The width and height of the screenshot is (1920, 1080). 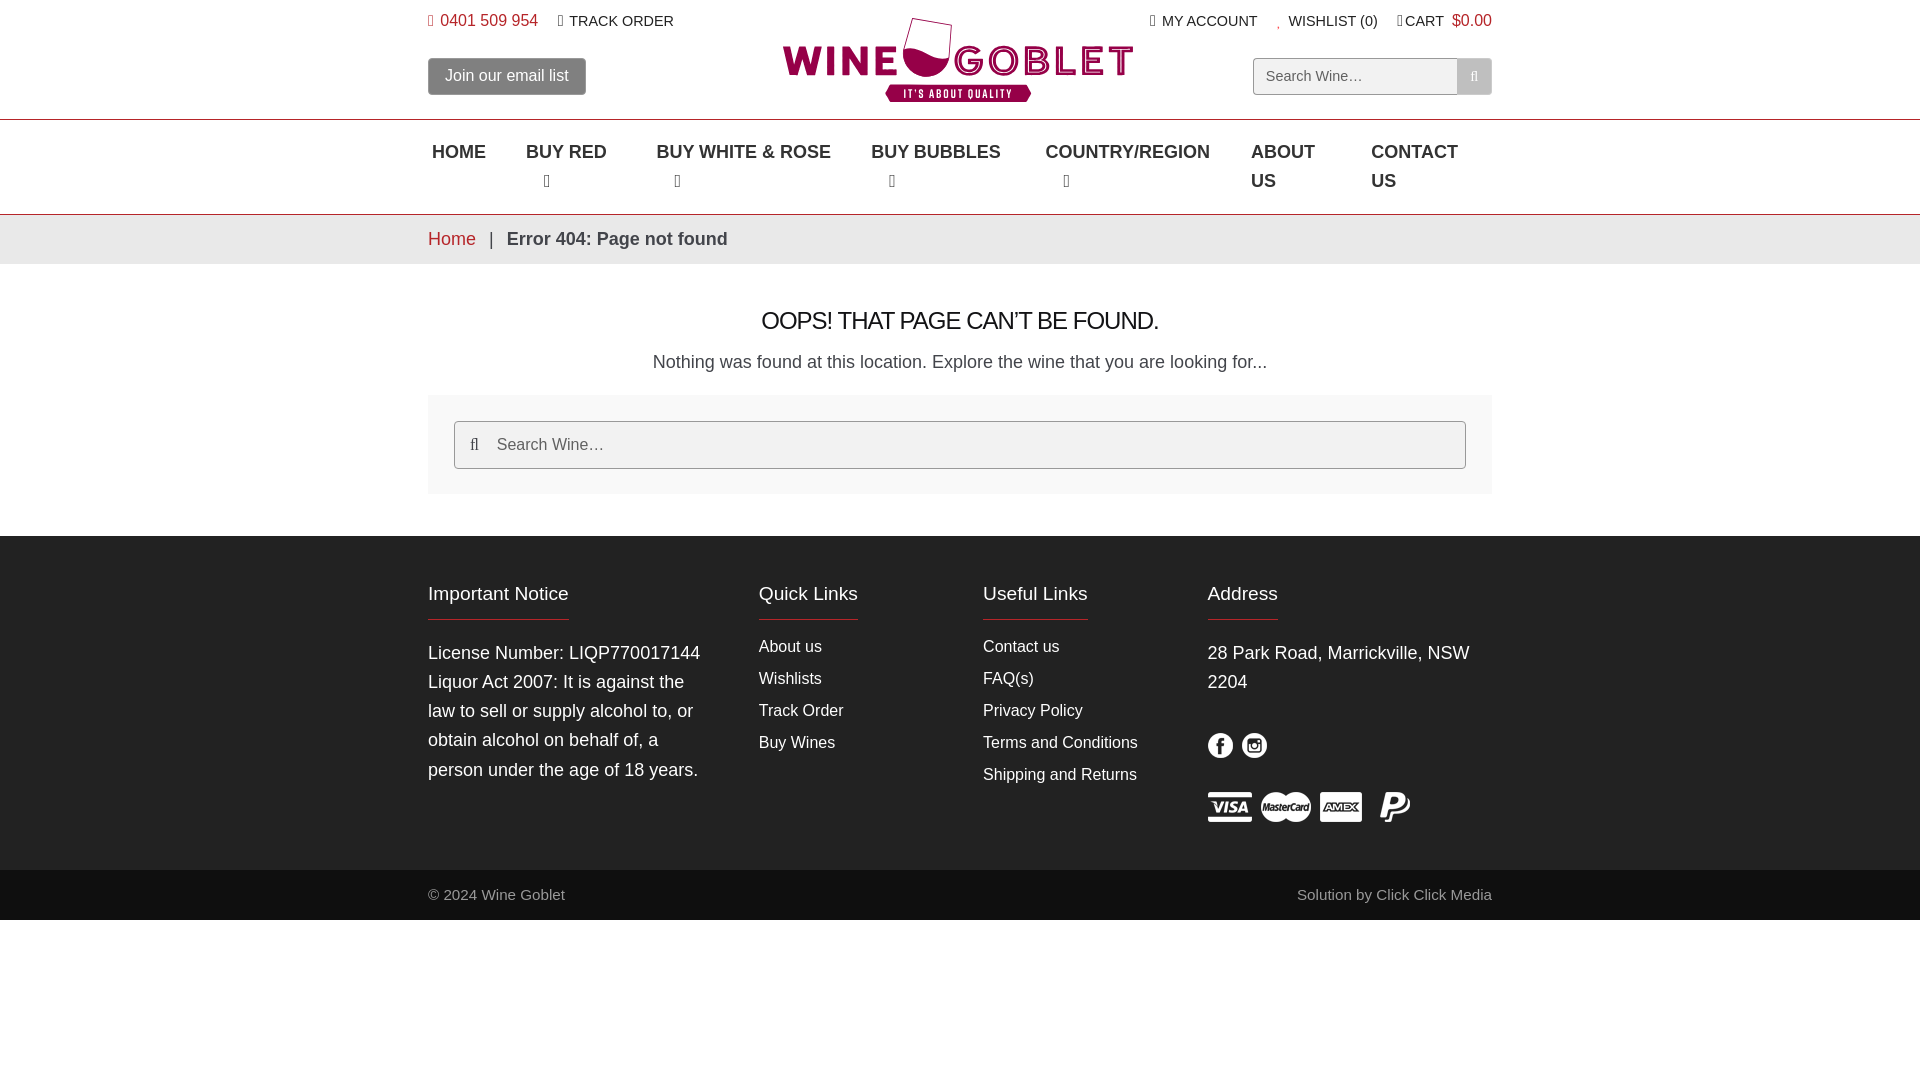 I want to click on BUY RED, so click(x=570, y=166).